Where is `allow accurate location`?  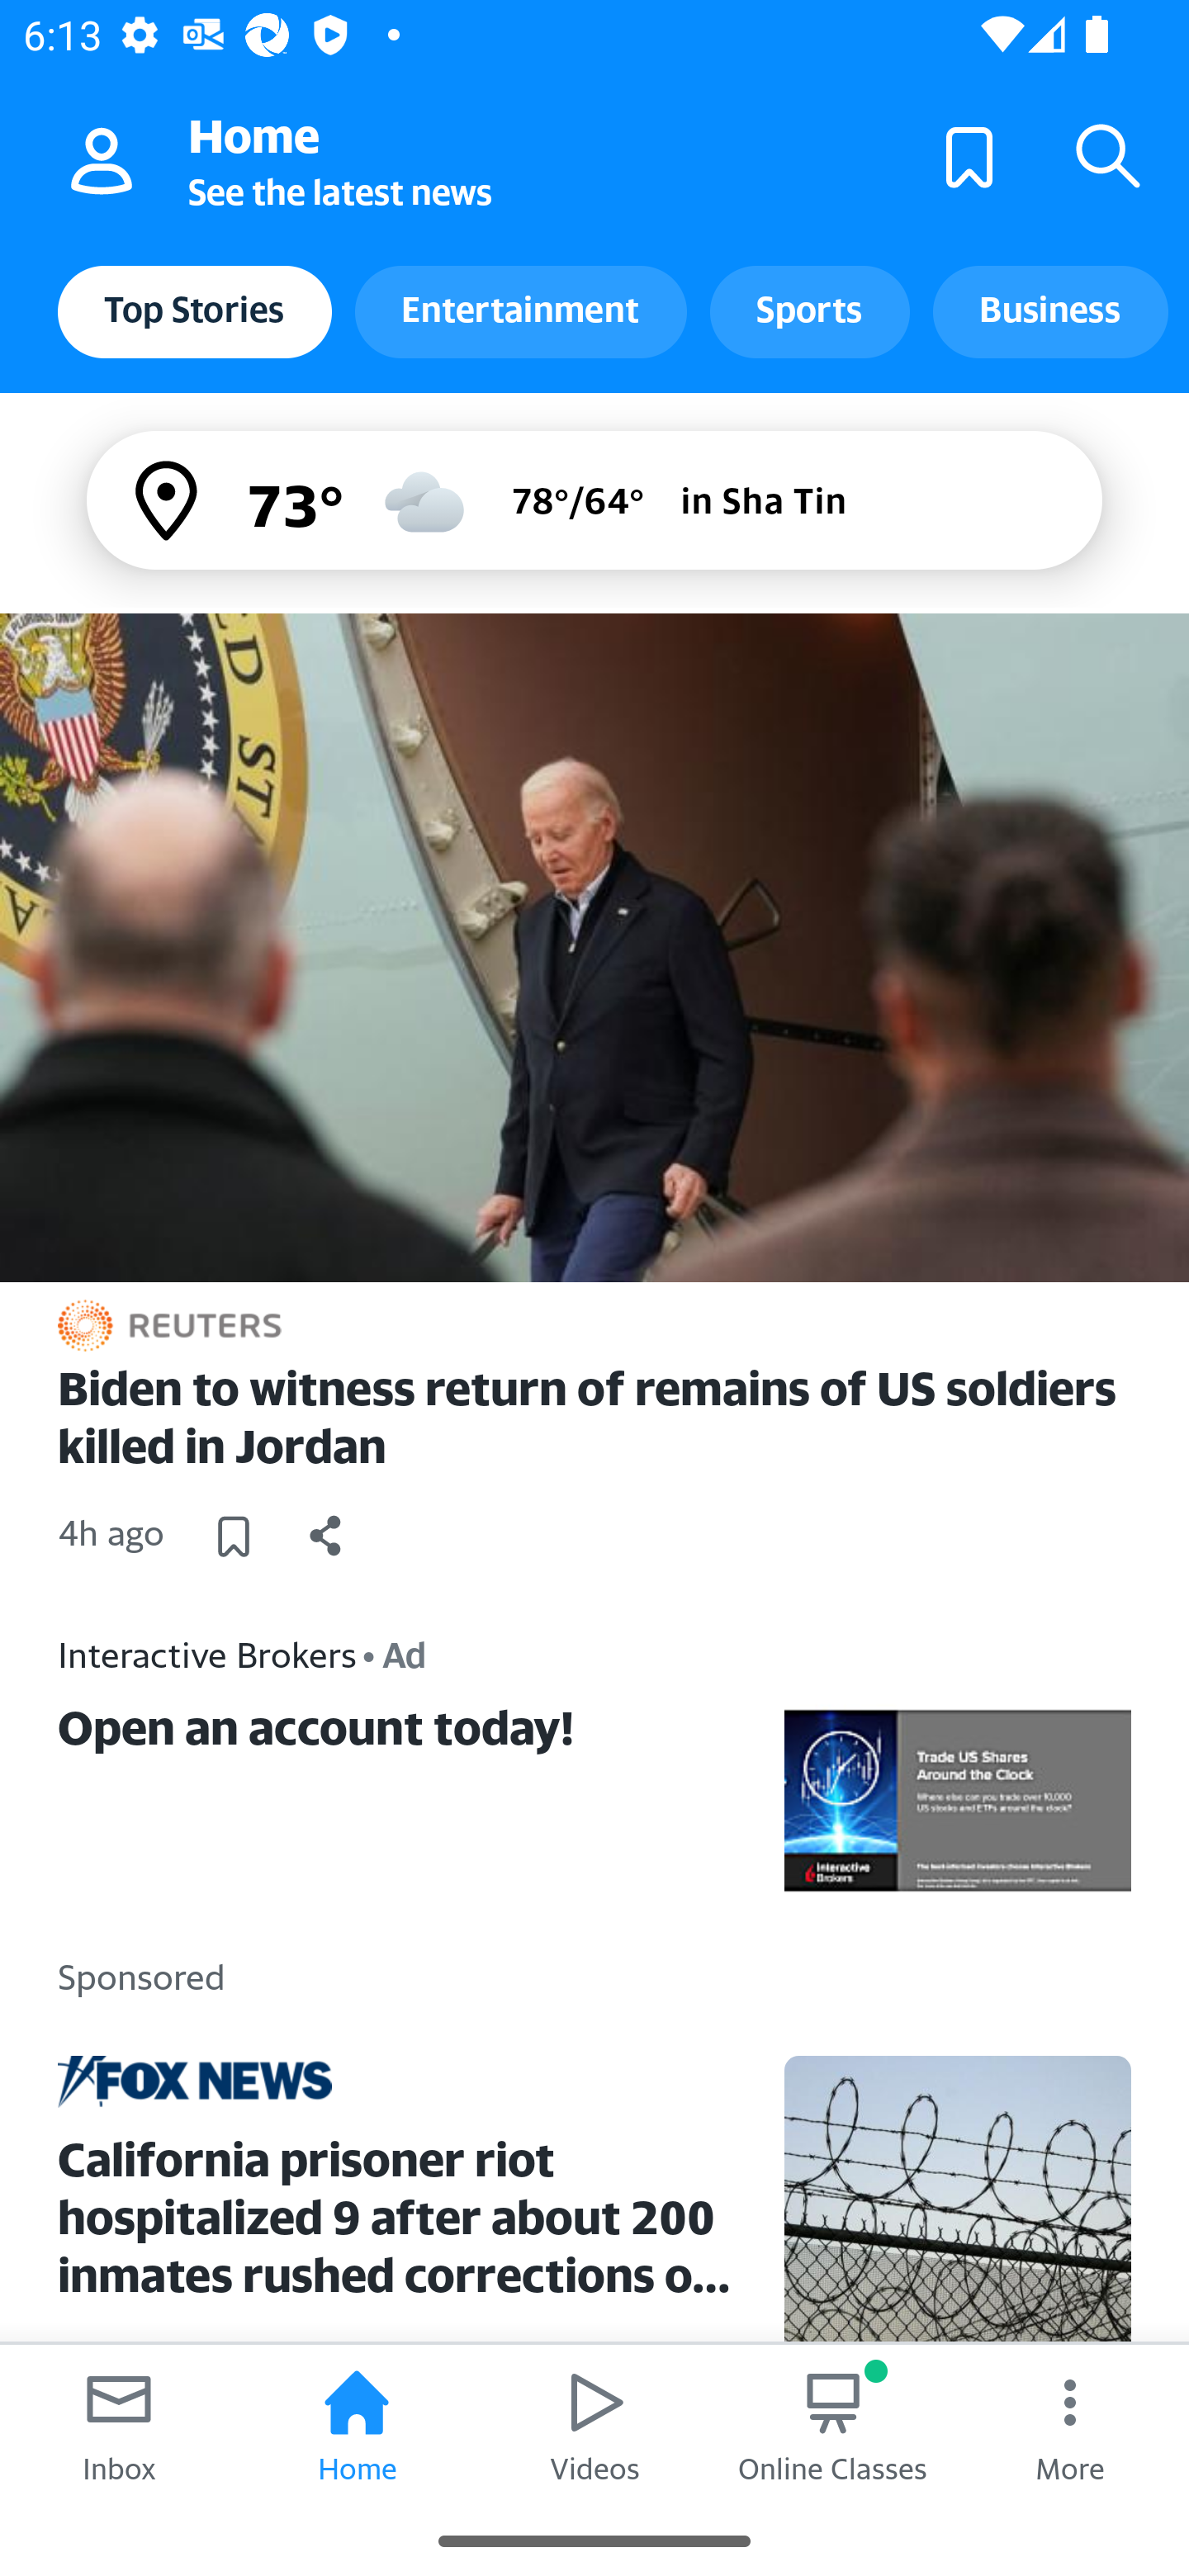
allow accurate location is located at coordinates (168, 500).